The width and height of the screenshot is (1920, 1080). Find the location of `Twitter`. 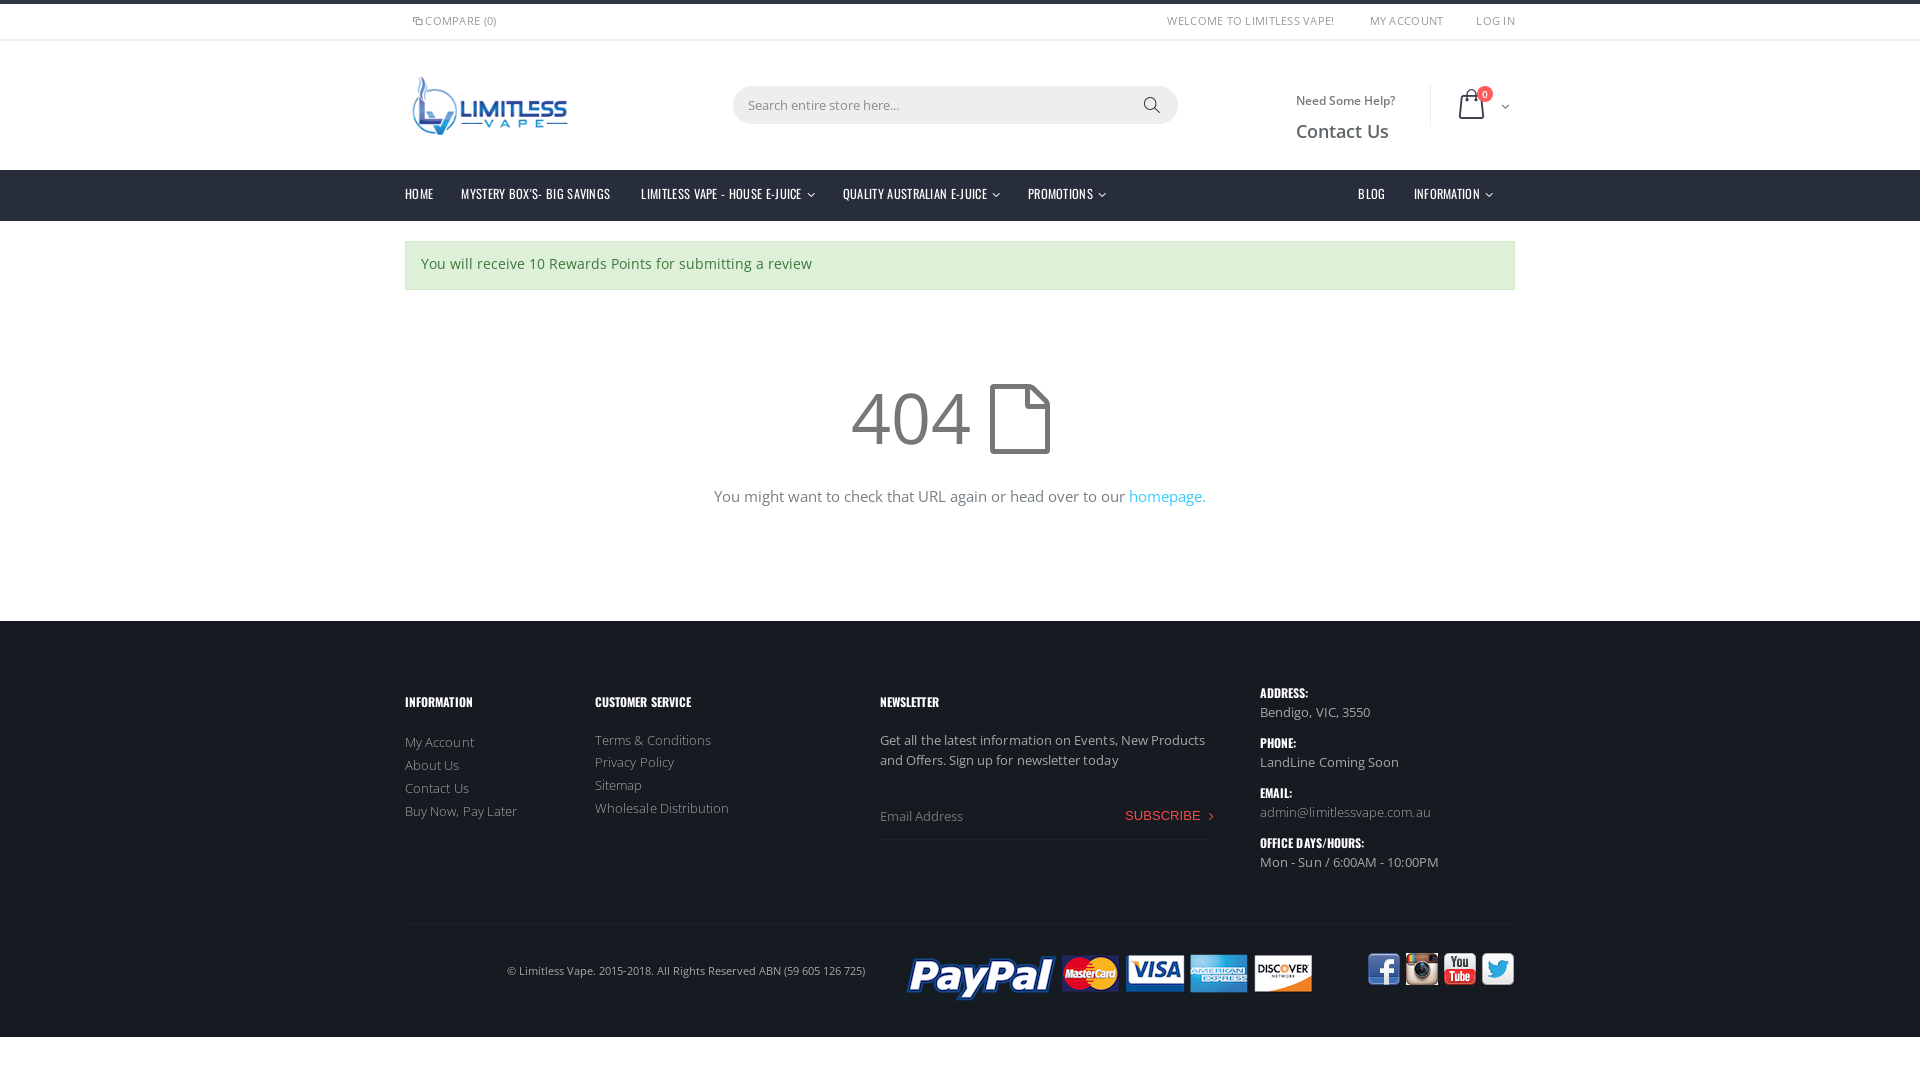

Twitter is located at coordinates (1498, 970).